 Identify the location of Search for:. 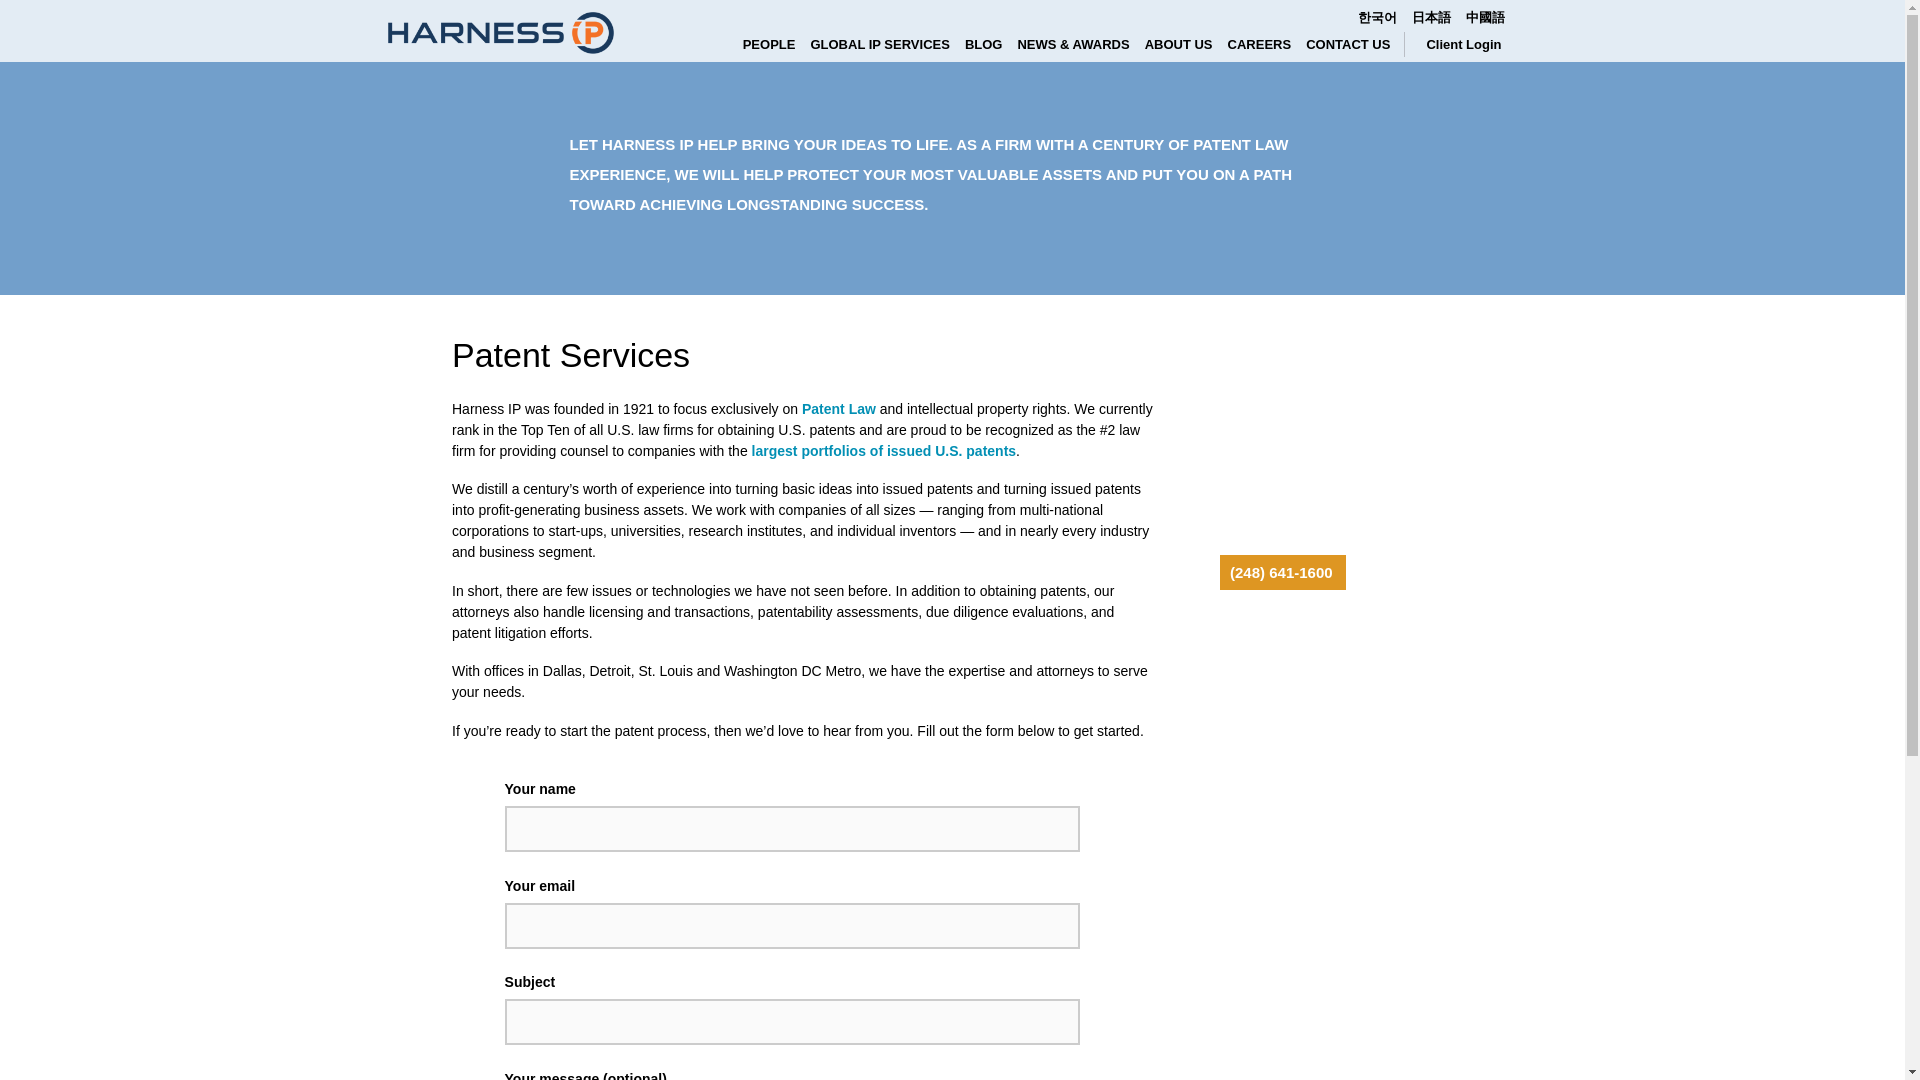
(1403, 31).